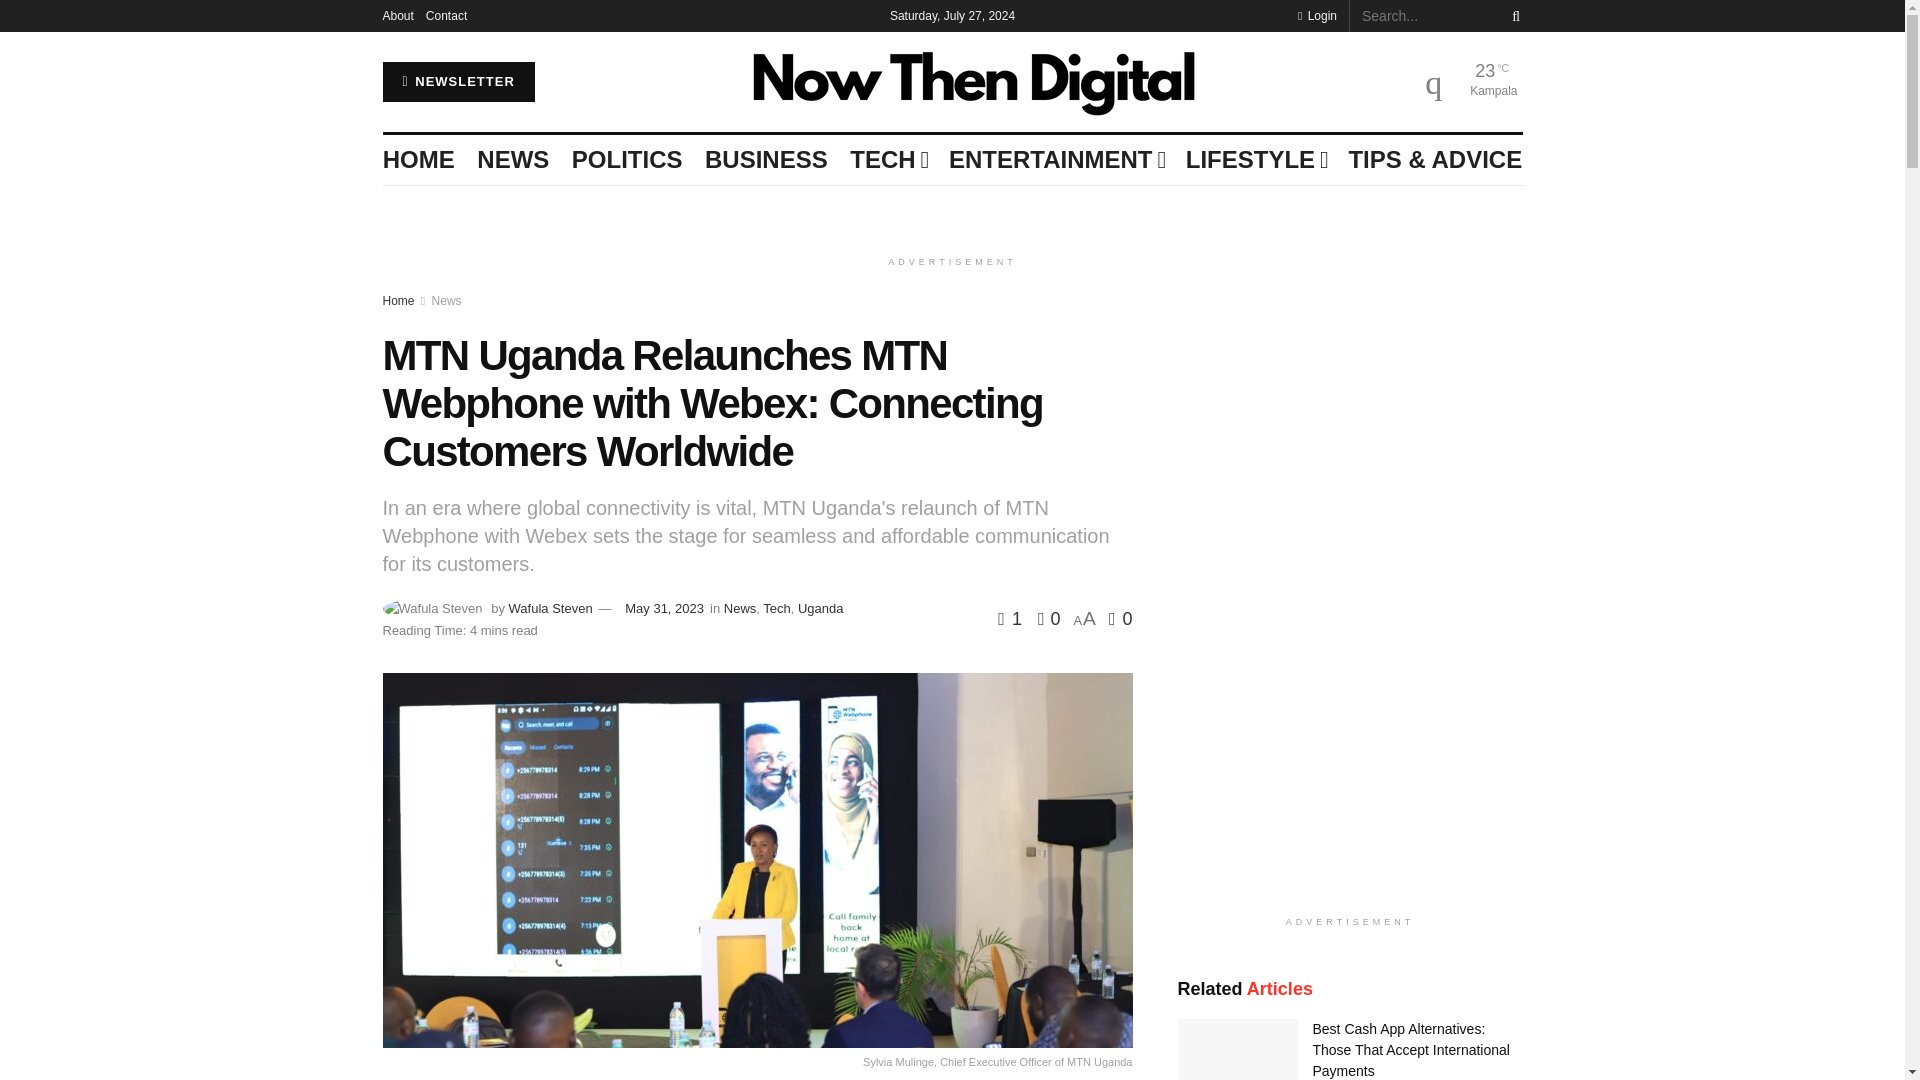  I want to click on Login, so click(1316, 16).